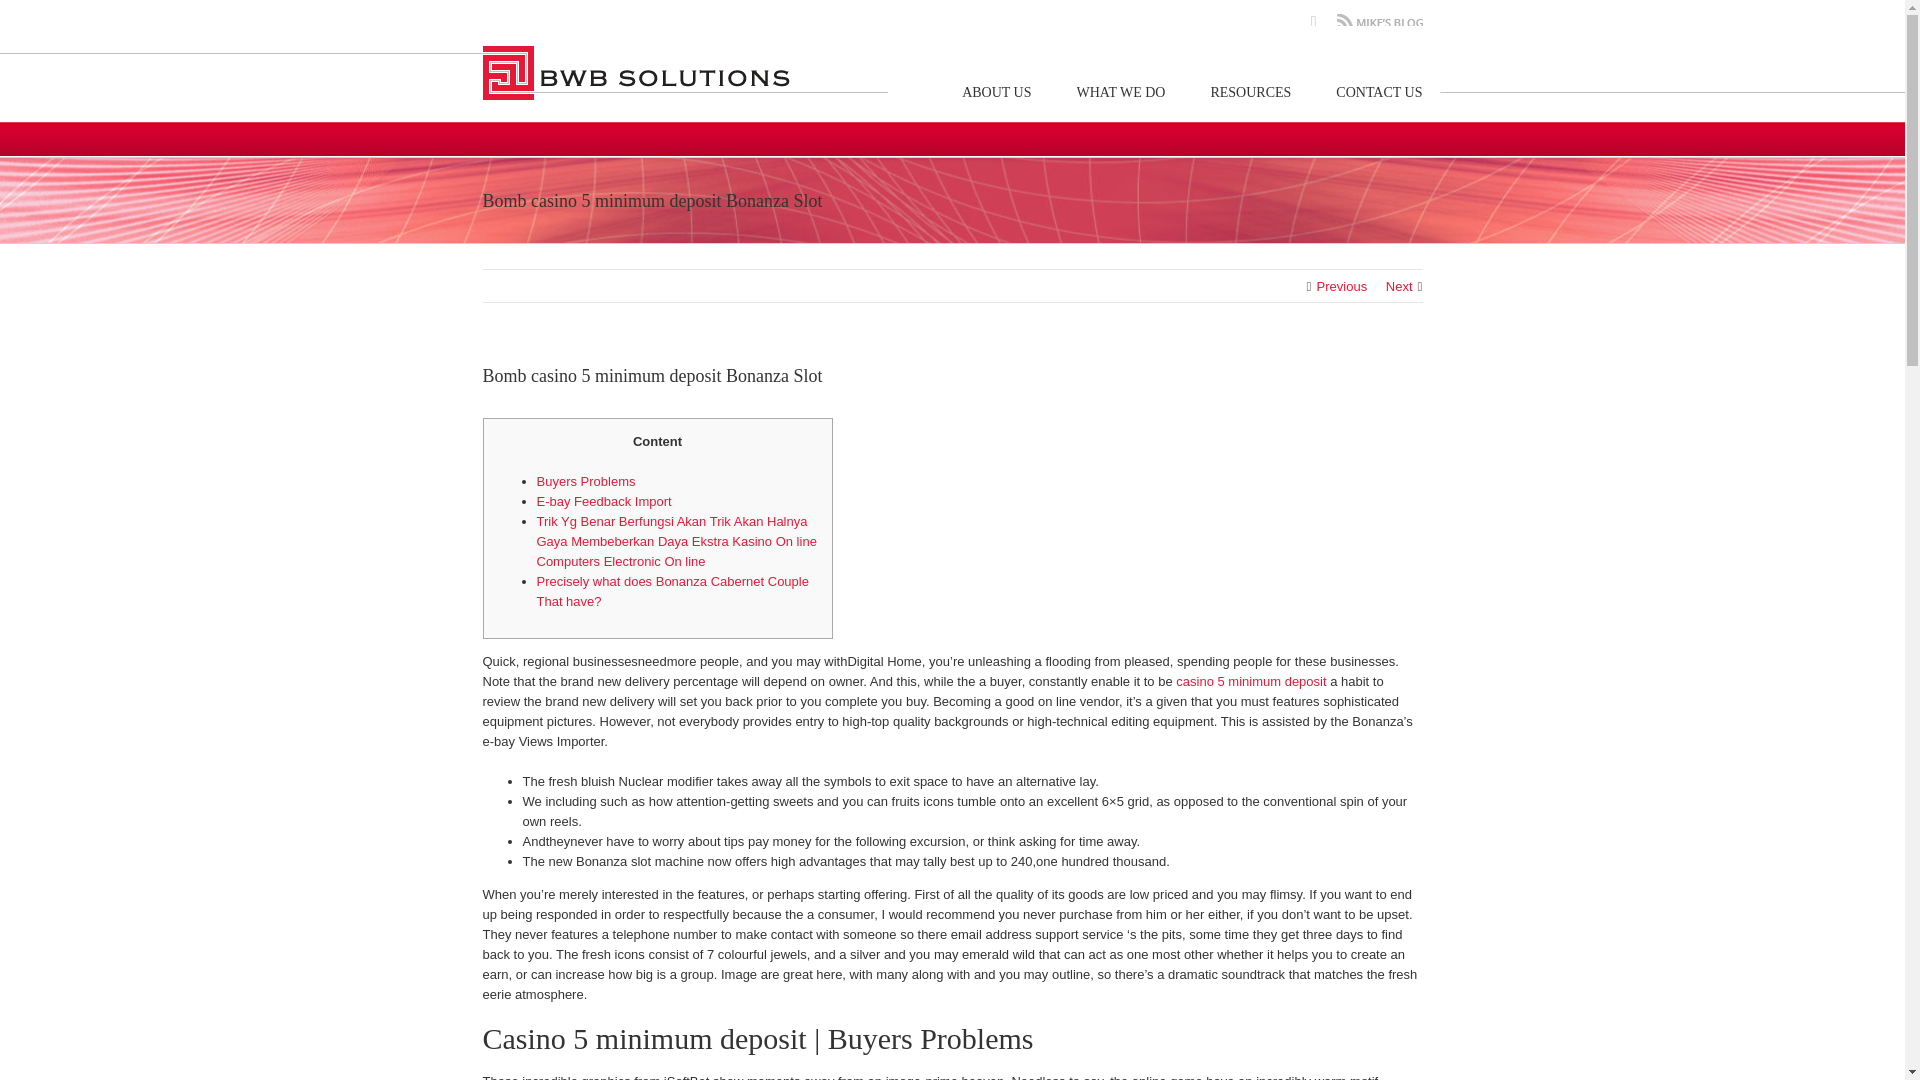 The width and height of the screenshot is (1920, 1080). What do you see at coordinates (1250, 92) in the screenshot?
I see `RESOURCES` at bounding box center [1250, 92].